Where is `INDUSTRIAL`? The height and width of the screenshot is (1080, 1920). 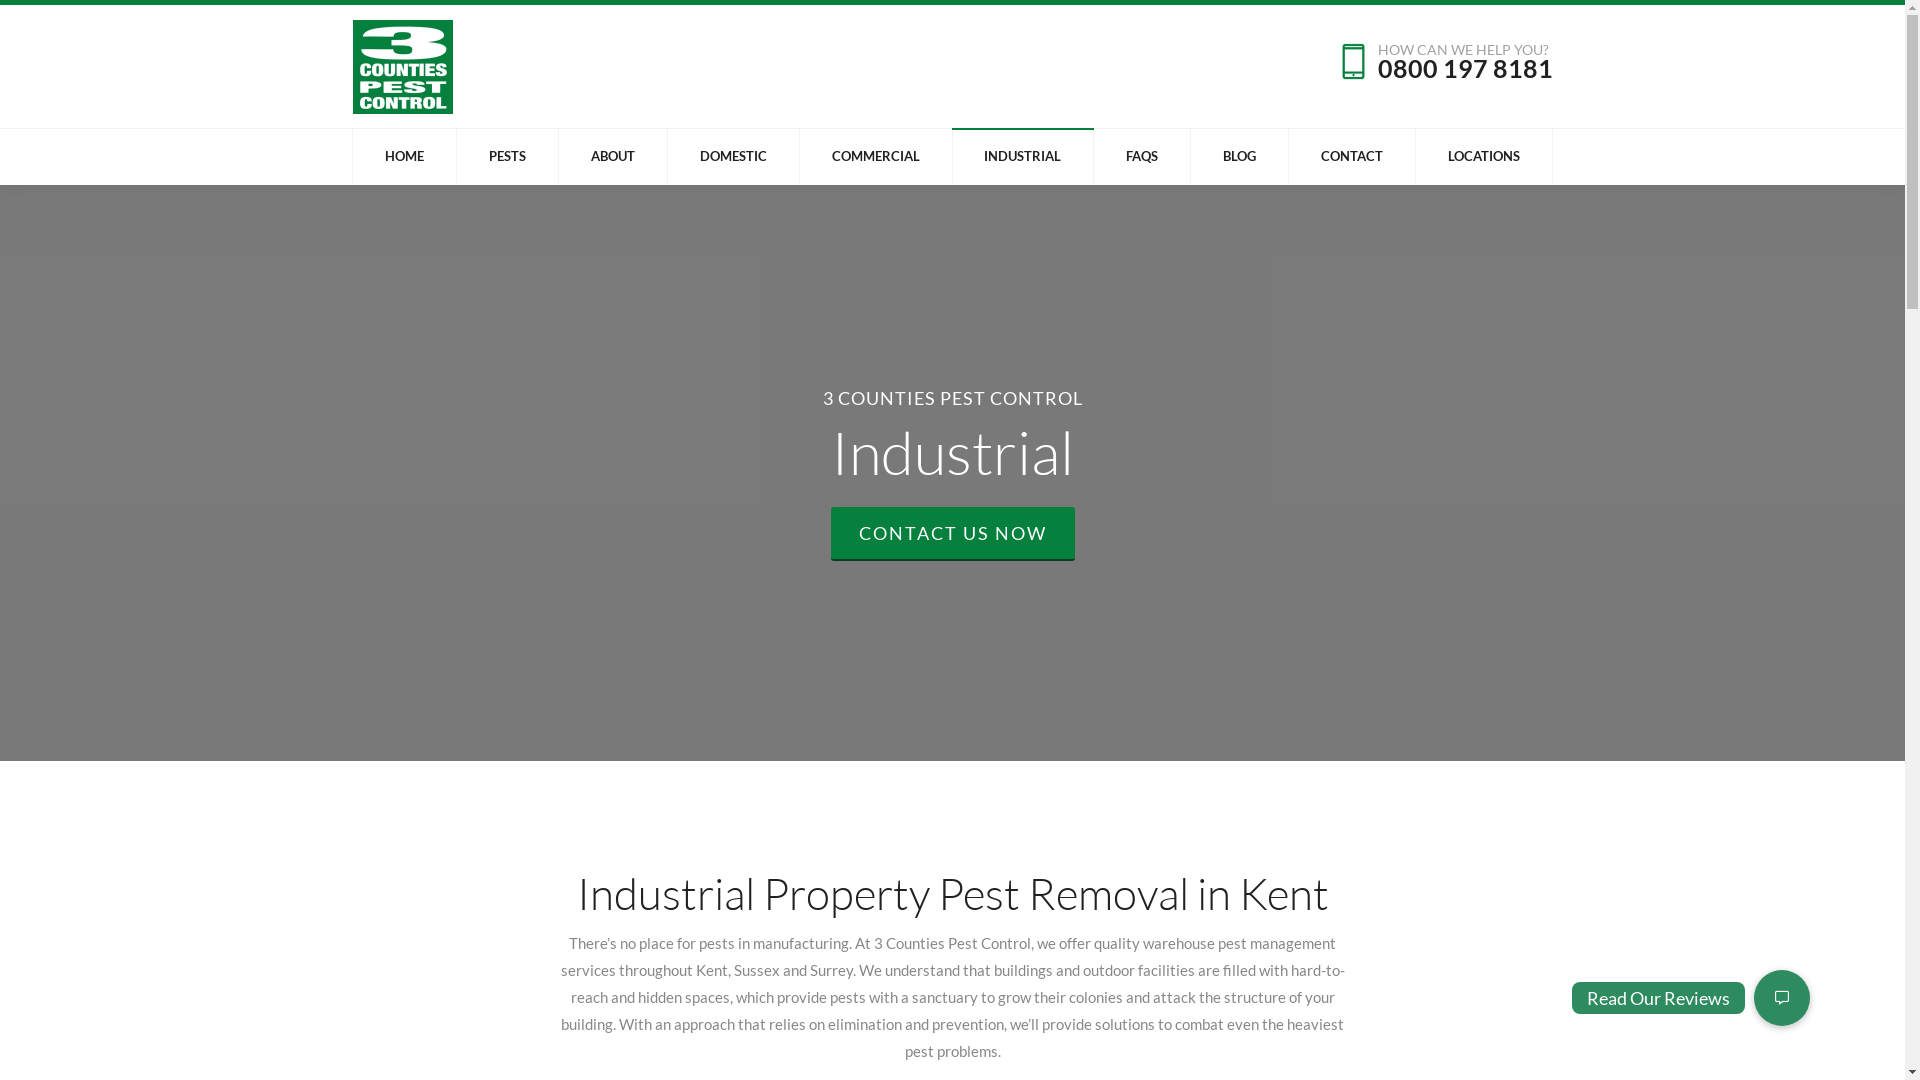
INDUSTRIAL is located at coordinates (1023, 156).